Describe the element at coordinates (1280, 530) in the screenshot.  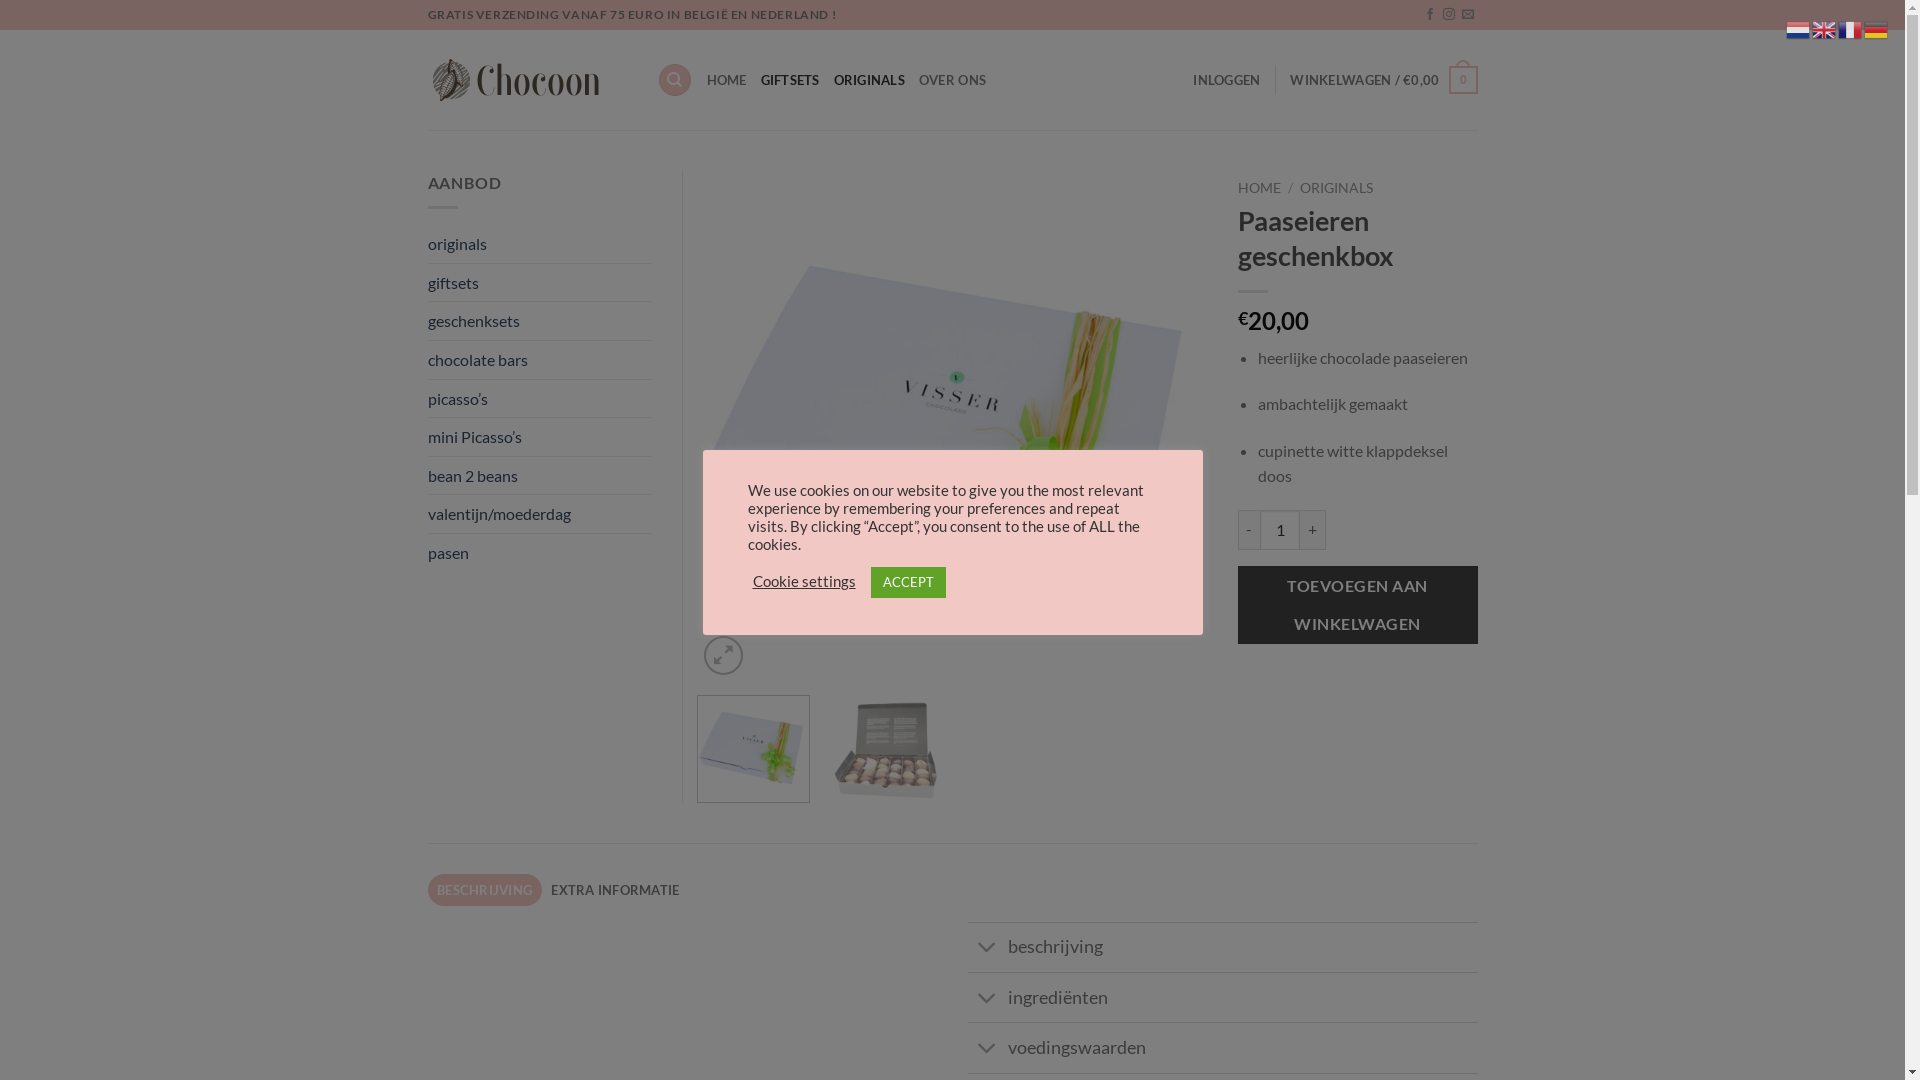
I see `Qty` at that location.